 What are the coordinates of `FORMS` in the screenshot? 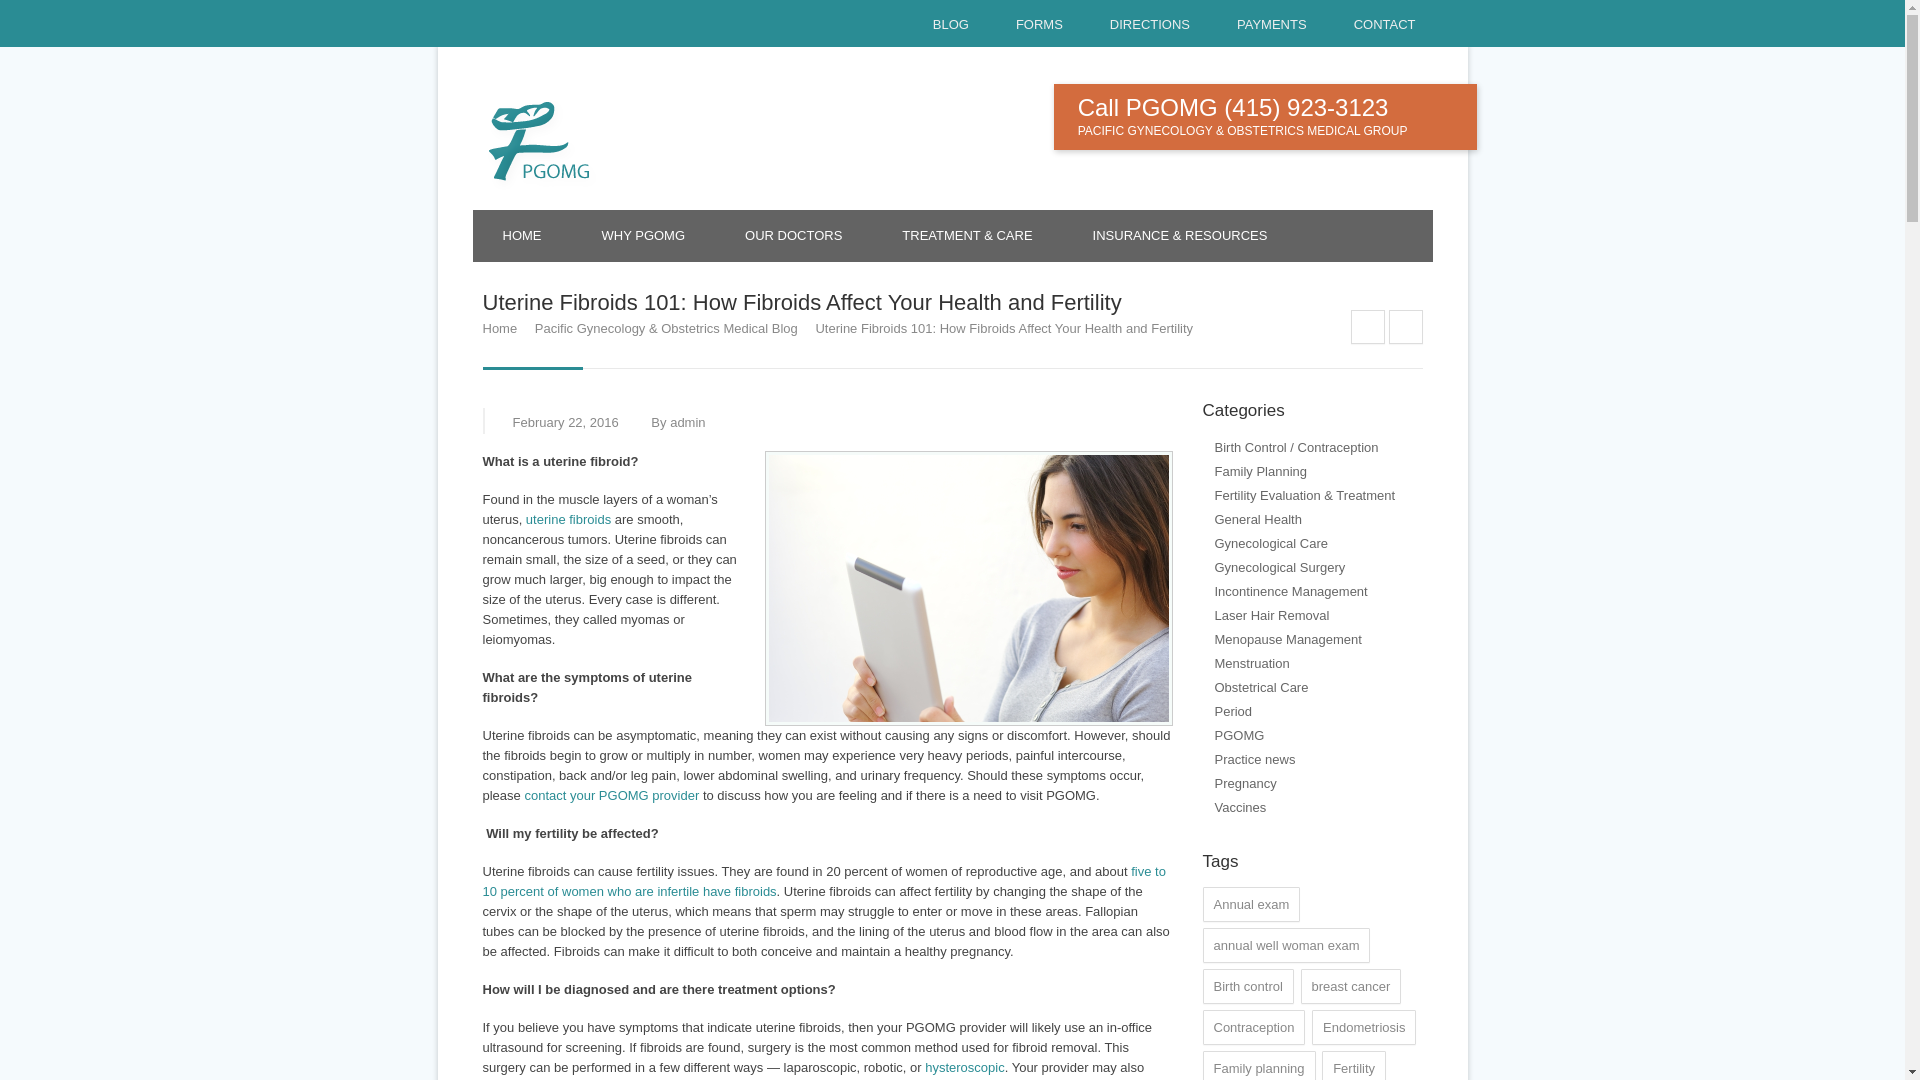 It's located at (1030, 29).